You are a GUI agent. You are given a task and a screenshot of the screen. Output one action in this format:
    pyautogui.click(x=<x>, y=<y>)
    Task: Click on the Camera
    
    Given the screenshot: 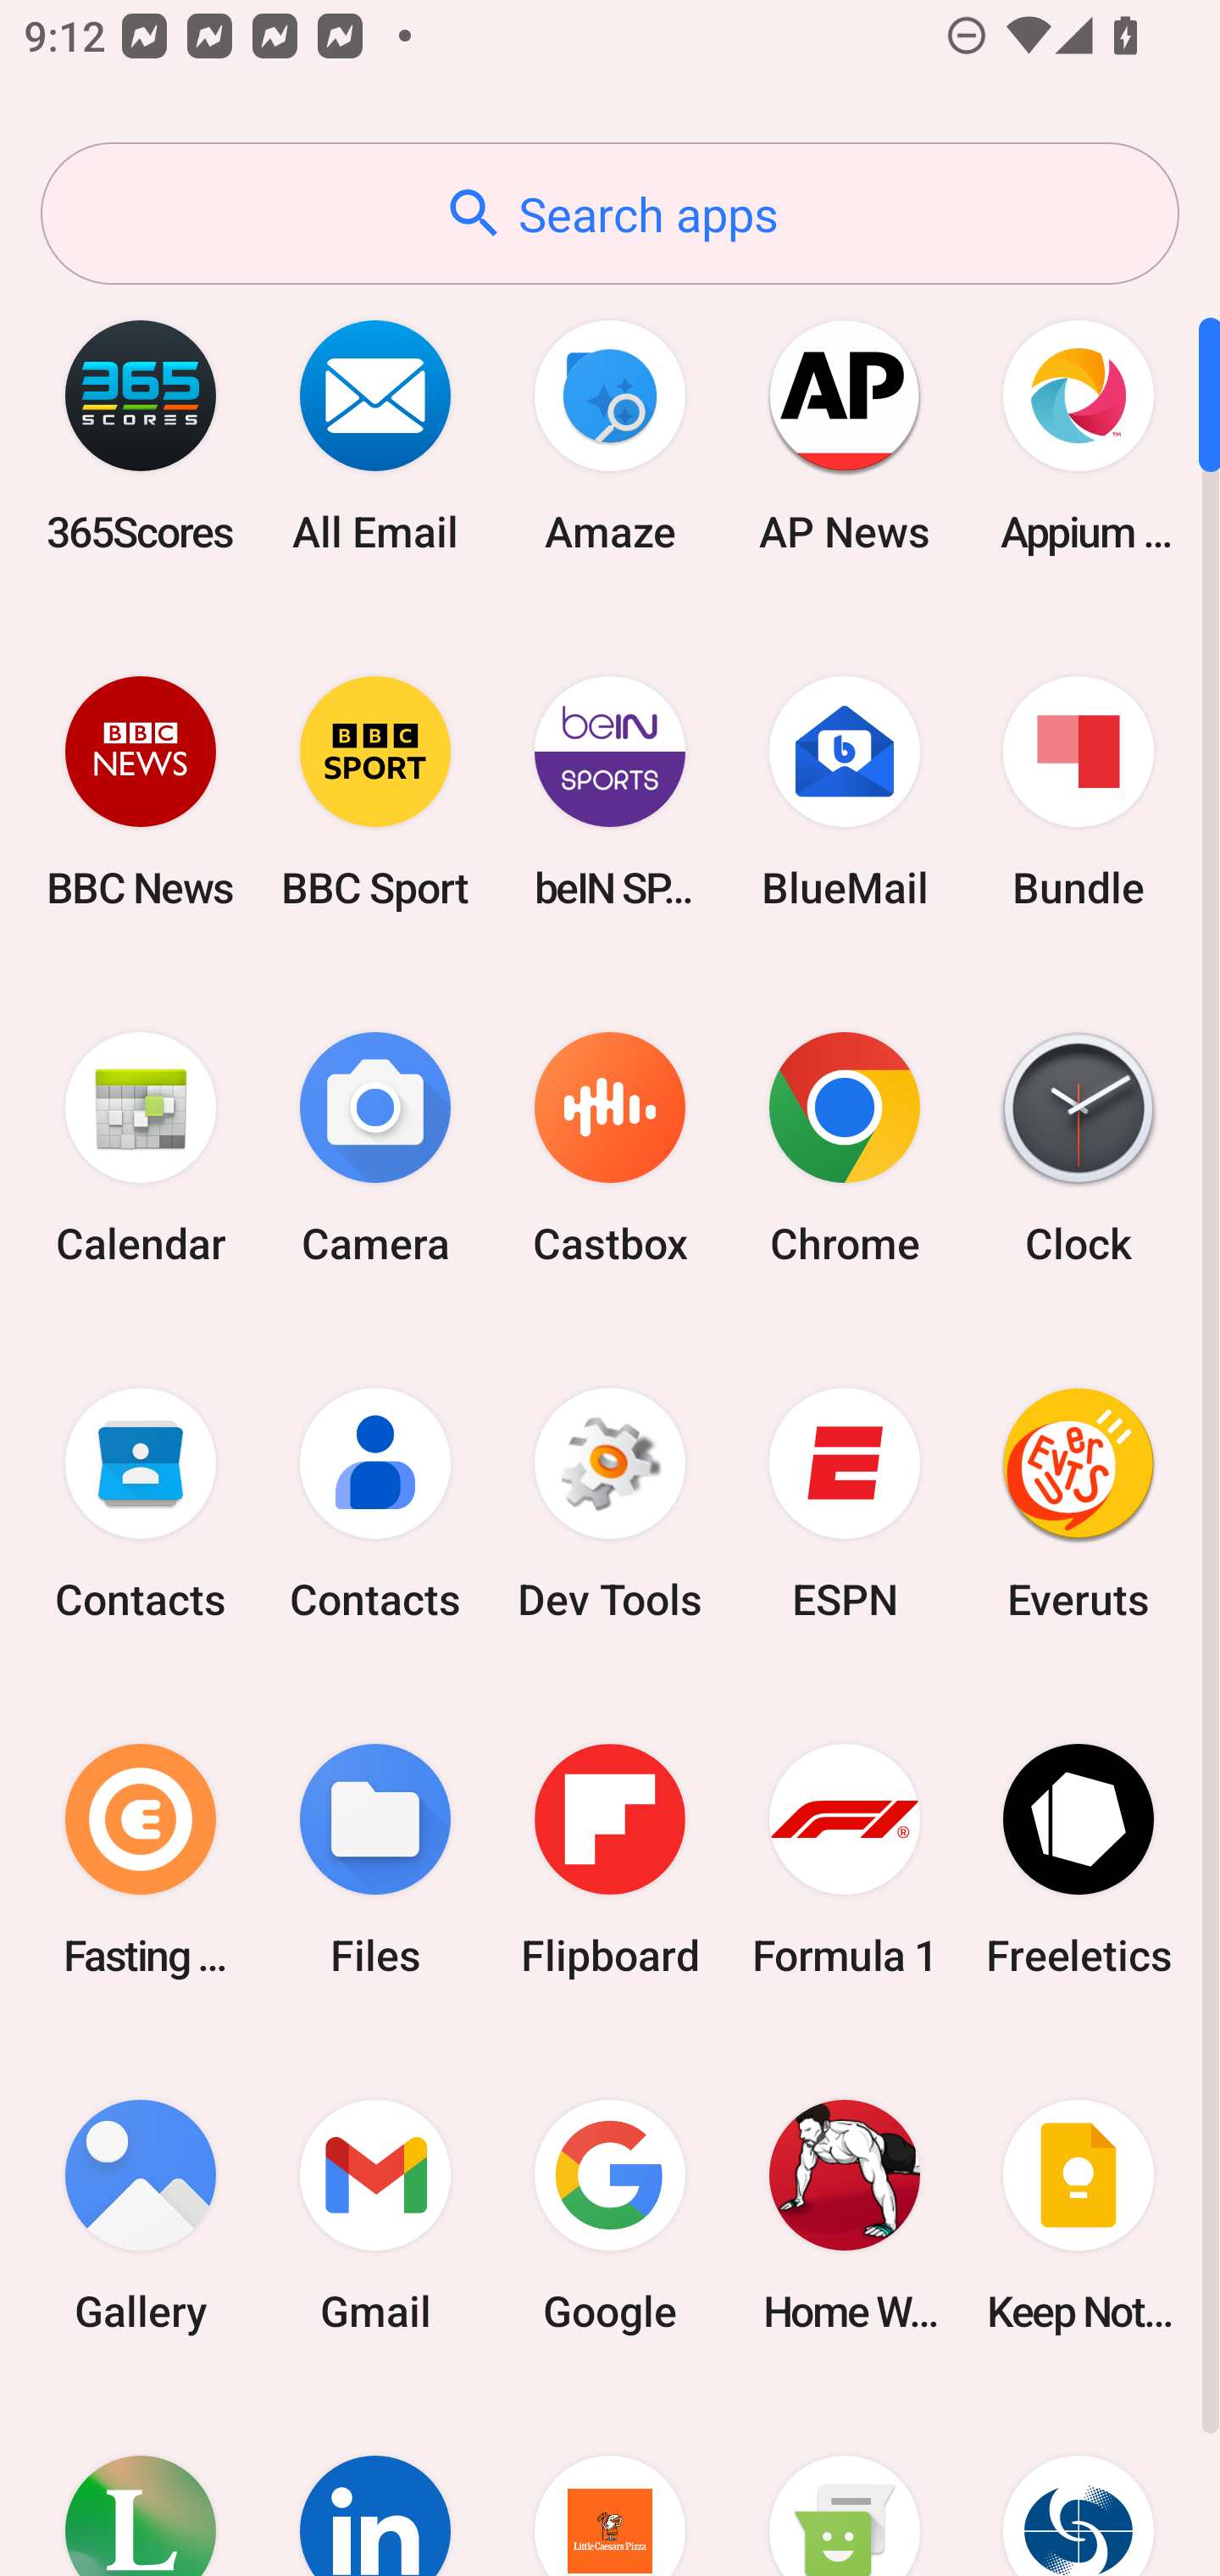 What is the action you would take?
    pyautogui.click(x=375, y=1149)
    